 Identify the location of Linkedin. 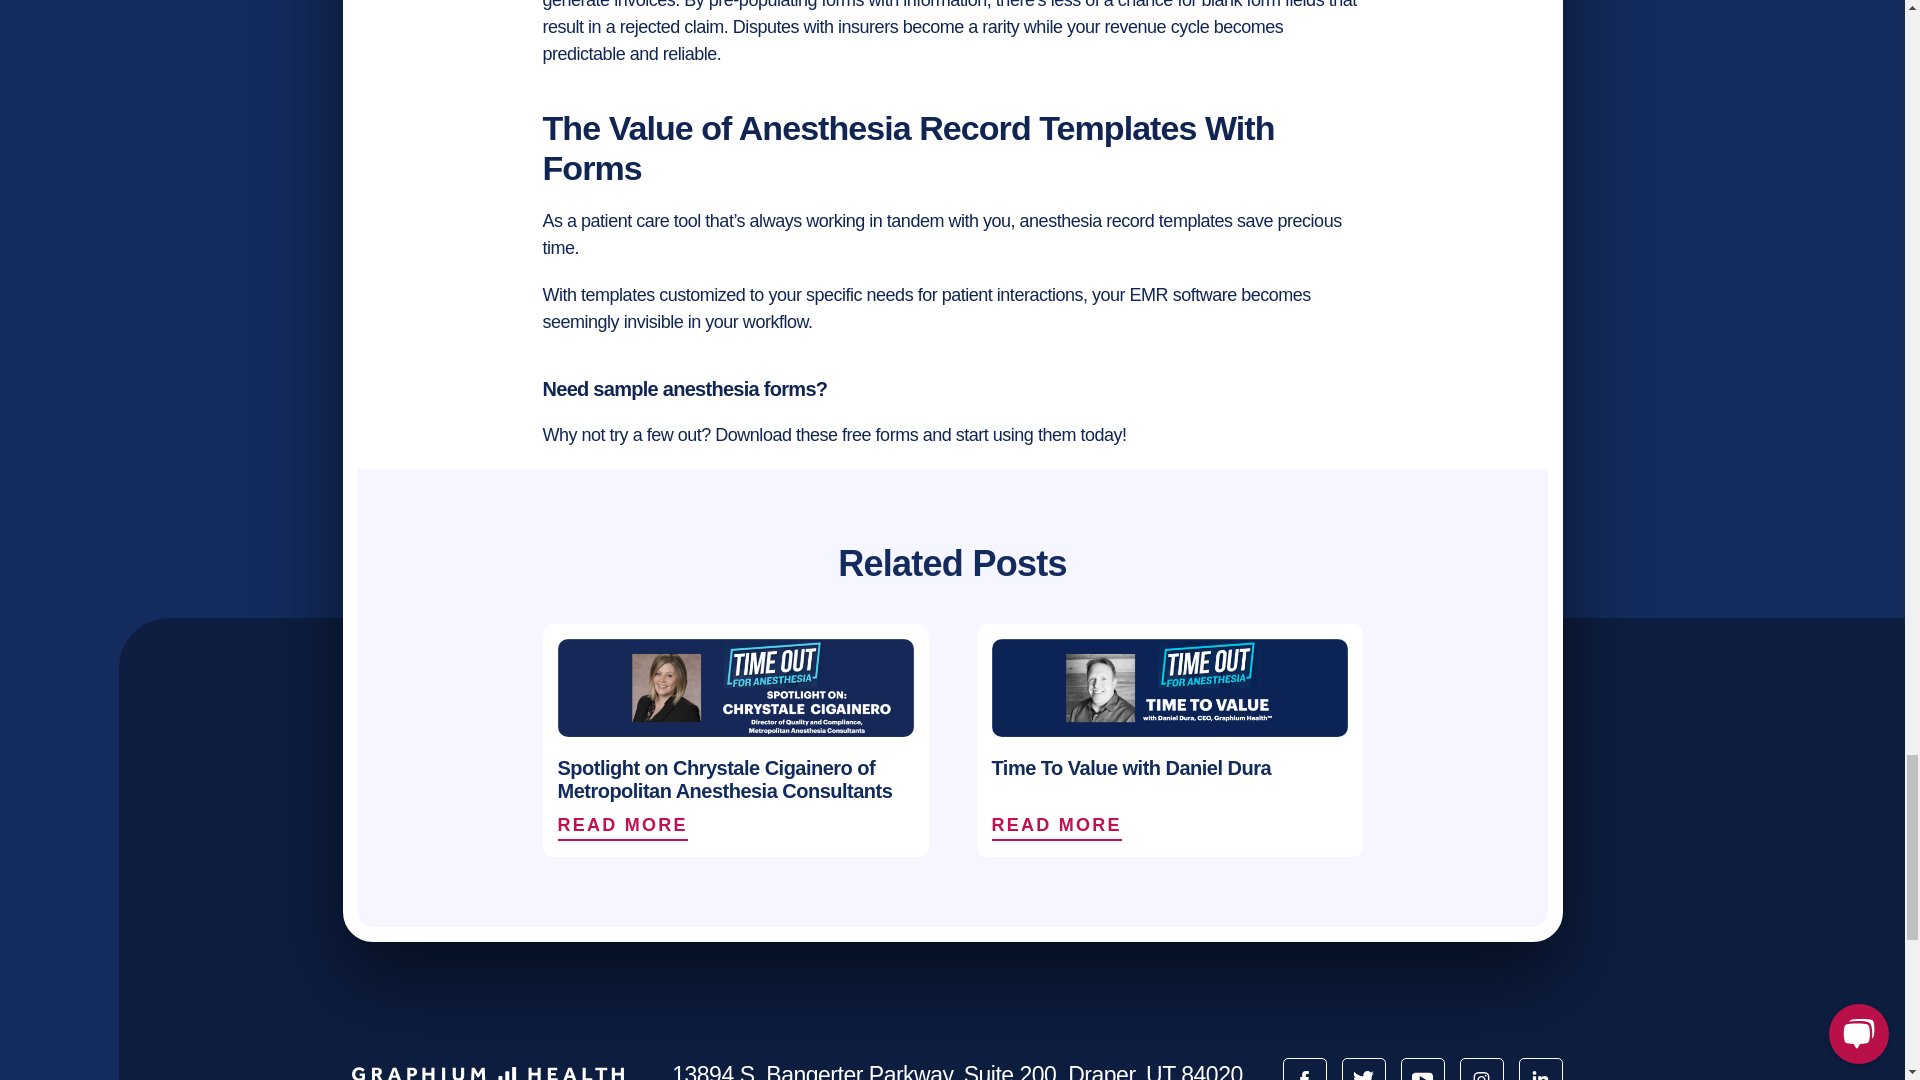
(1540, 1069).